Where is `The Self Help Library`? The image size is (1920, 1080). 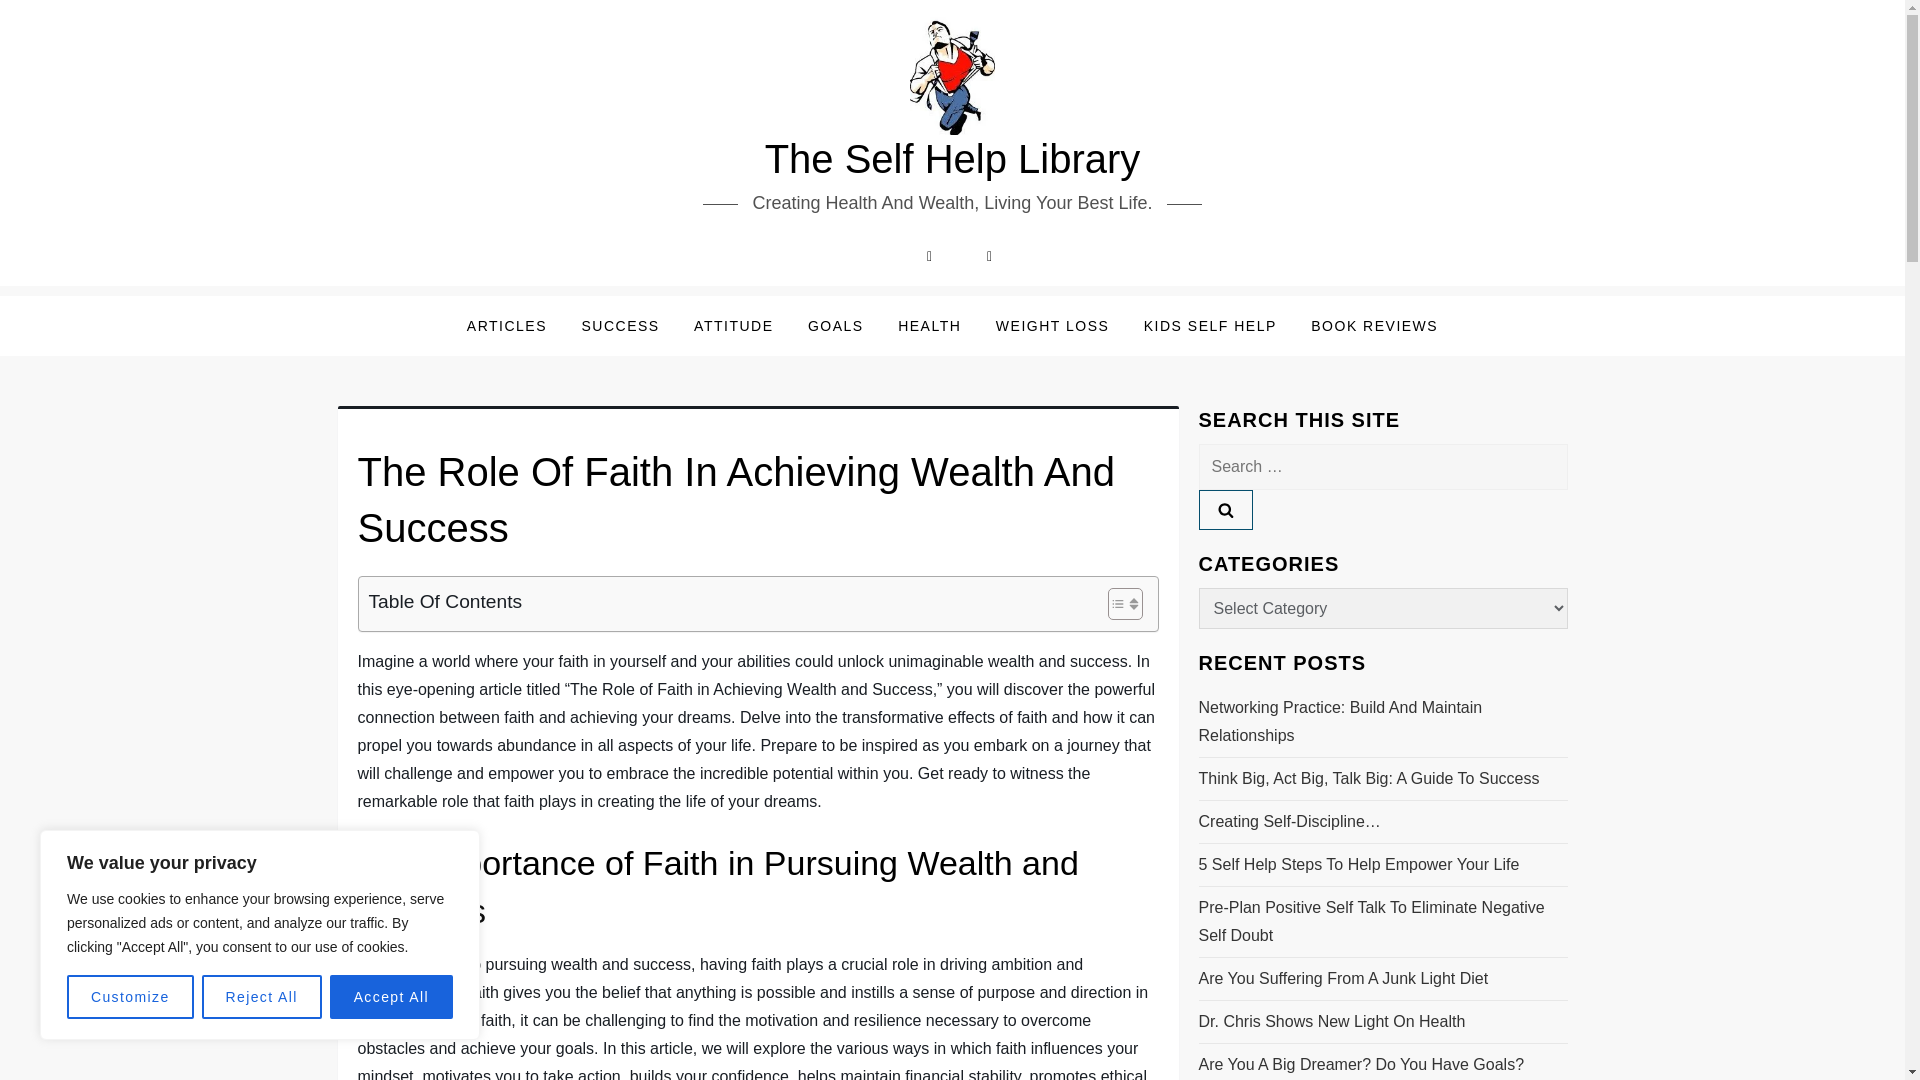
The Self Help Library is located at coordinates (952, 159).